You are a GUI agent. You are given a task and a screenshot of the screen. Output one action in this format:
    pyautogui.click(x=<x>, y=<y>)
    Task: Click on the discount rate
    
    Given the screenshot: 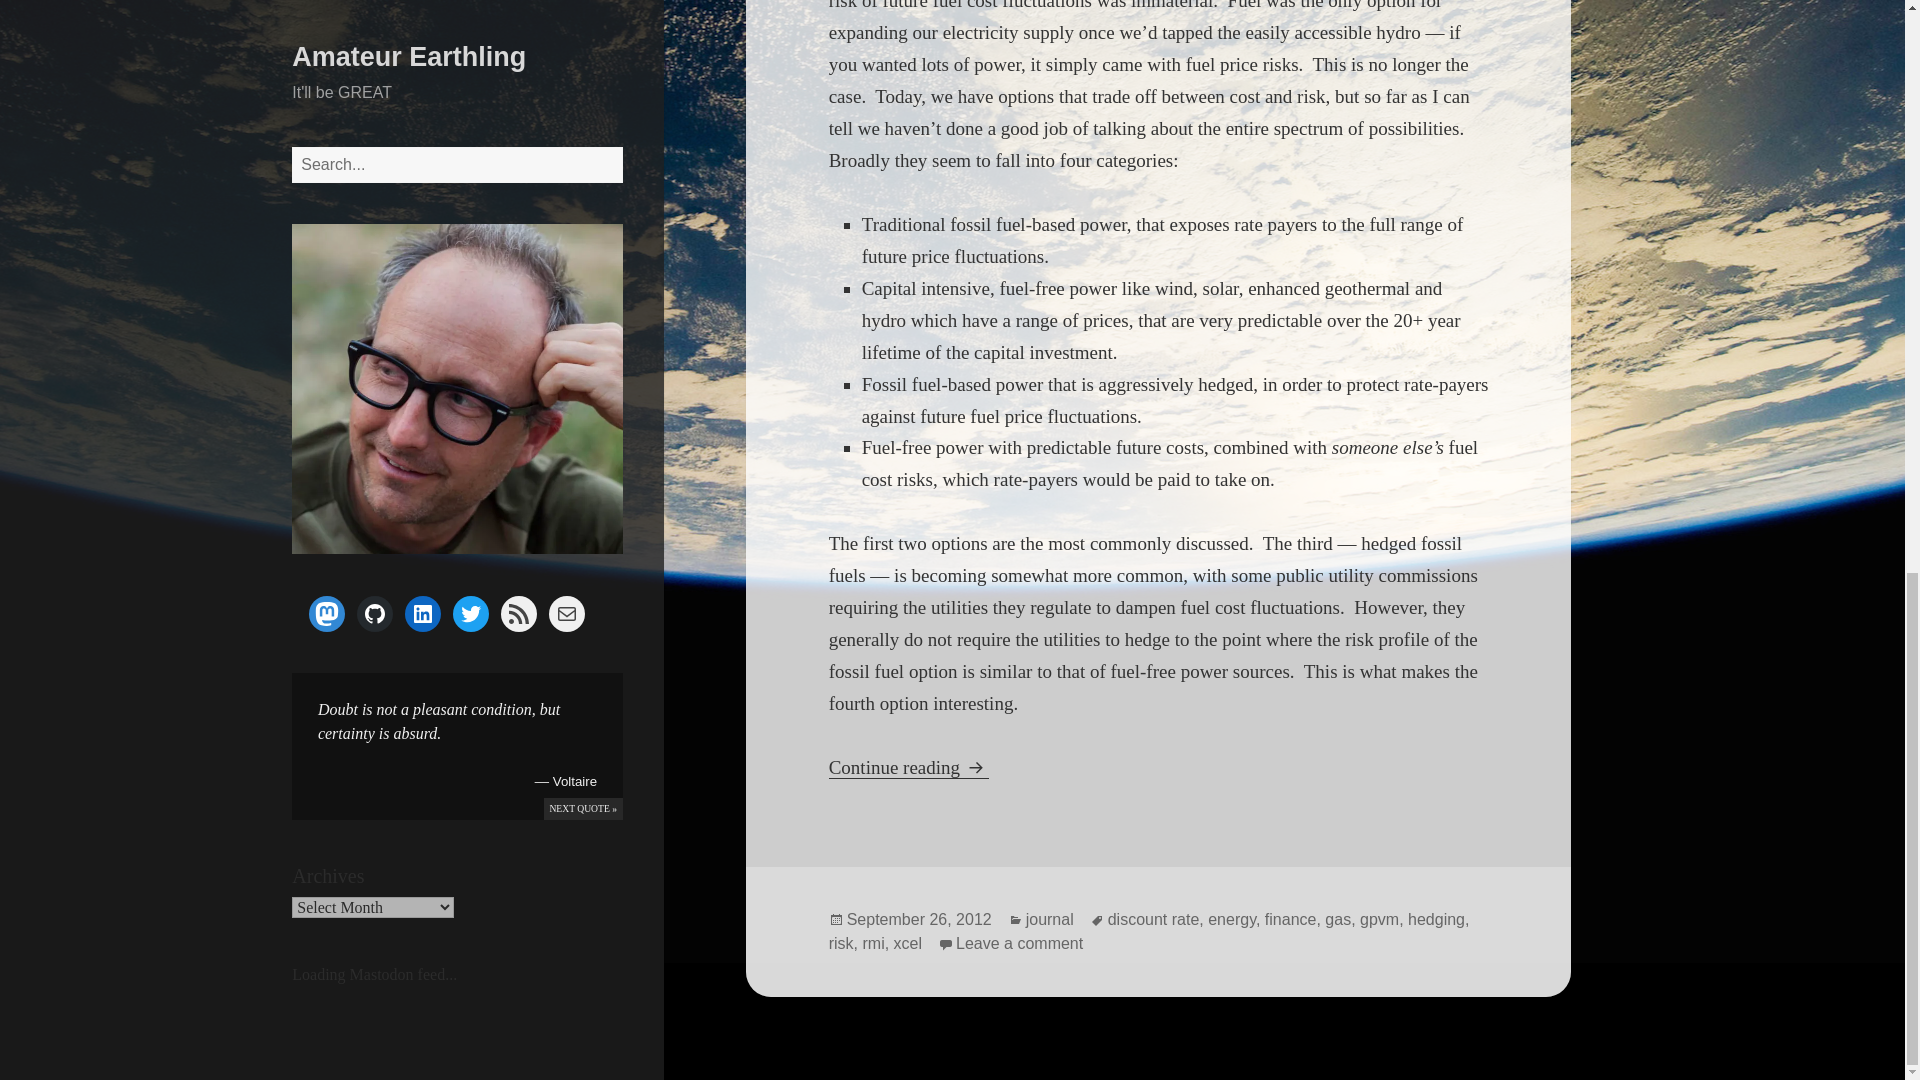 What is the action you would take?
    pyautogui.click(x=1154, y=920)
    